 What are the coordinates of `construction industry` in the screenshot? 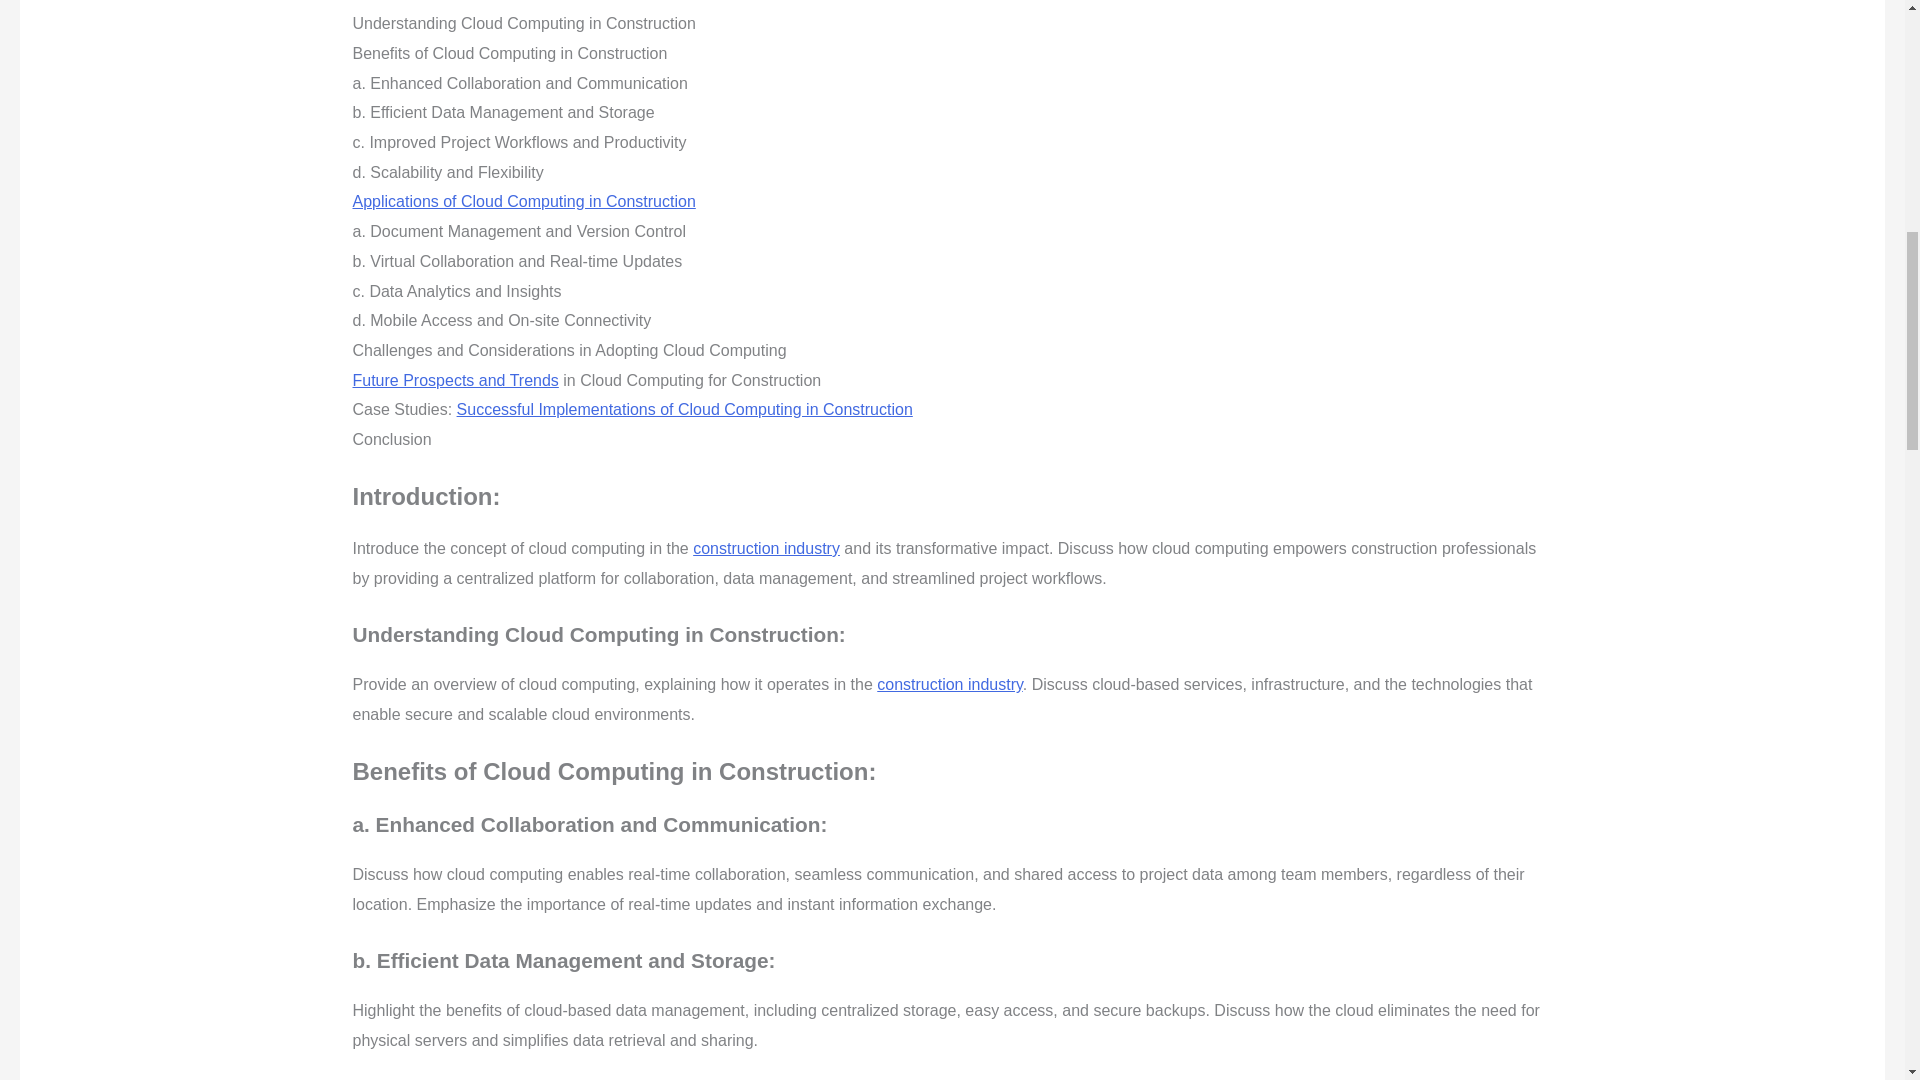 It's located at (950, 684).